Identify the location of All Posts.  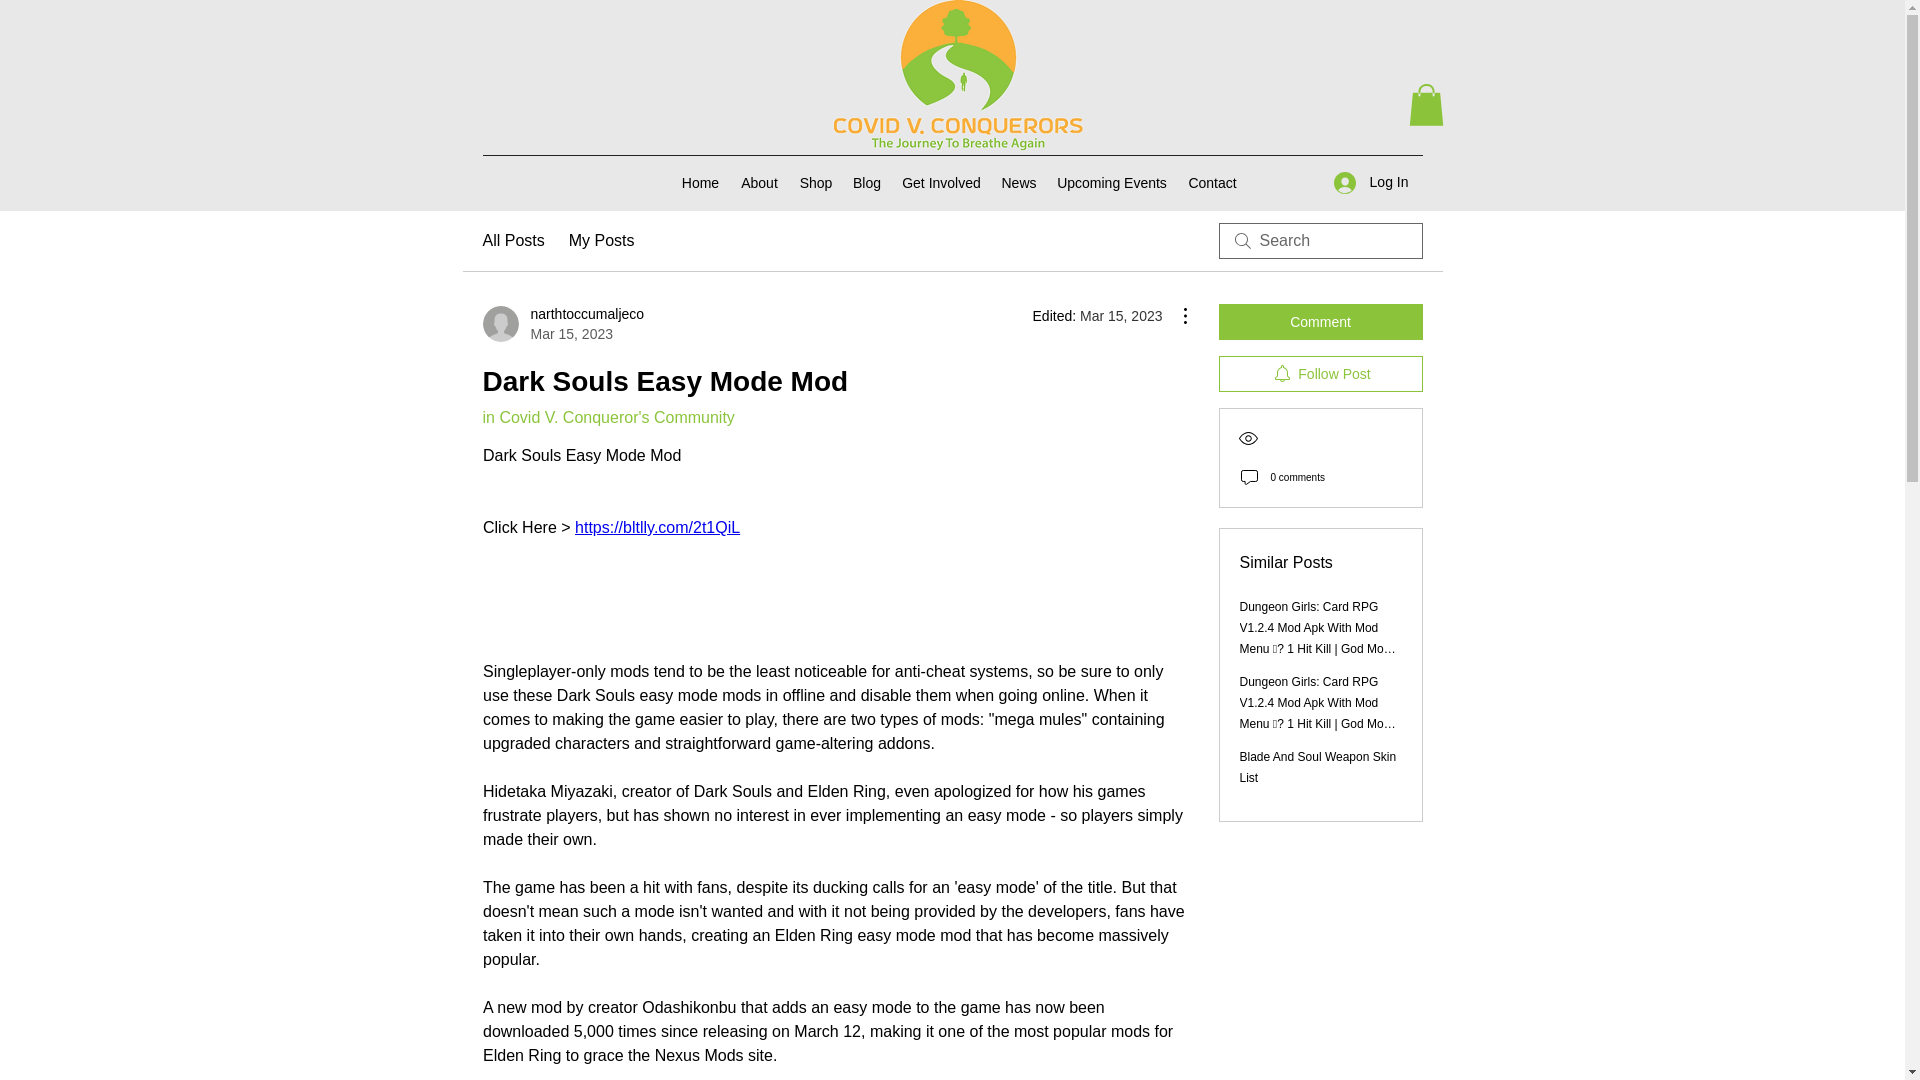
(1371, 182).